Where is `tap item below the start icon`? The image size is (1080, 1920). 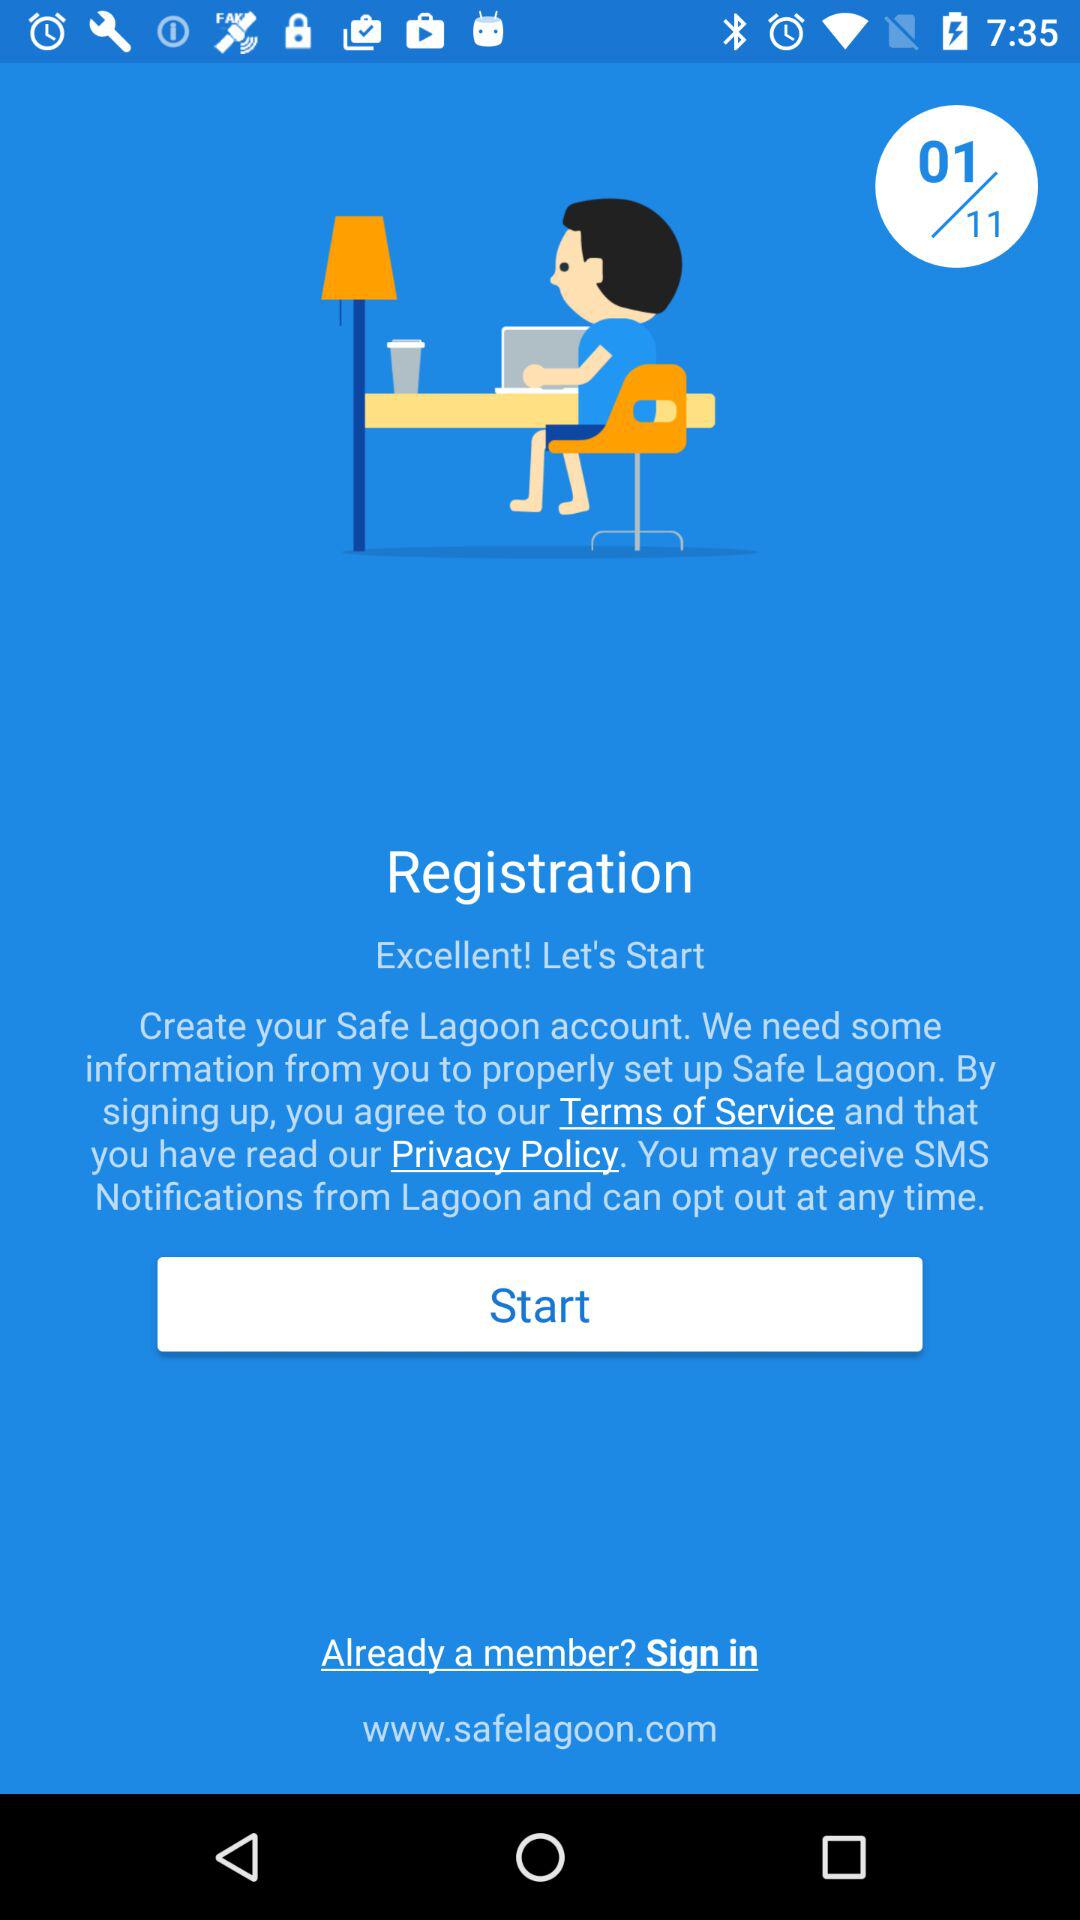 tap item below the start icon is located at coordinates (539, 1651).